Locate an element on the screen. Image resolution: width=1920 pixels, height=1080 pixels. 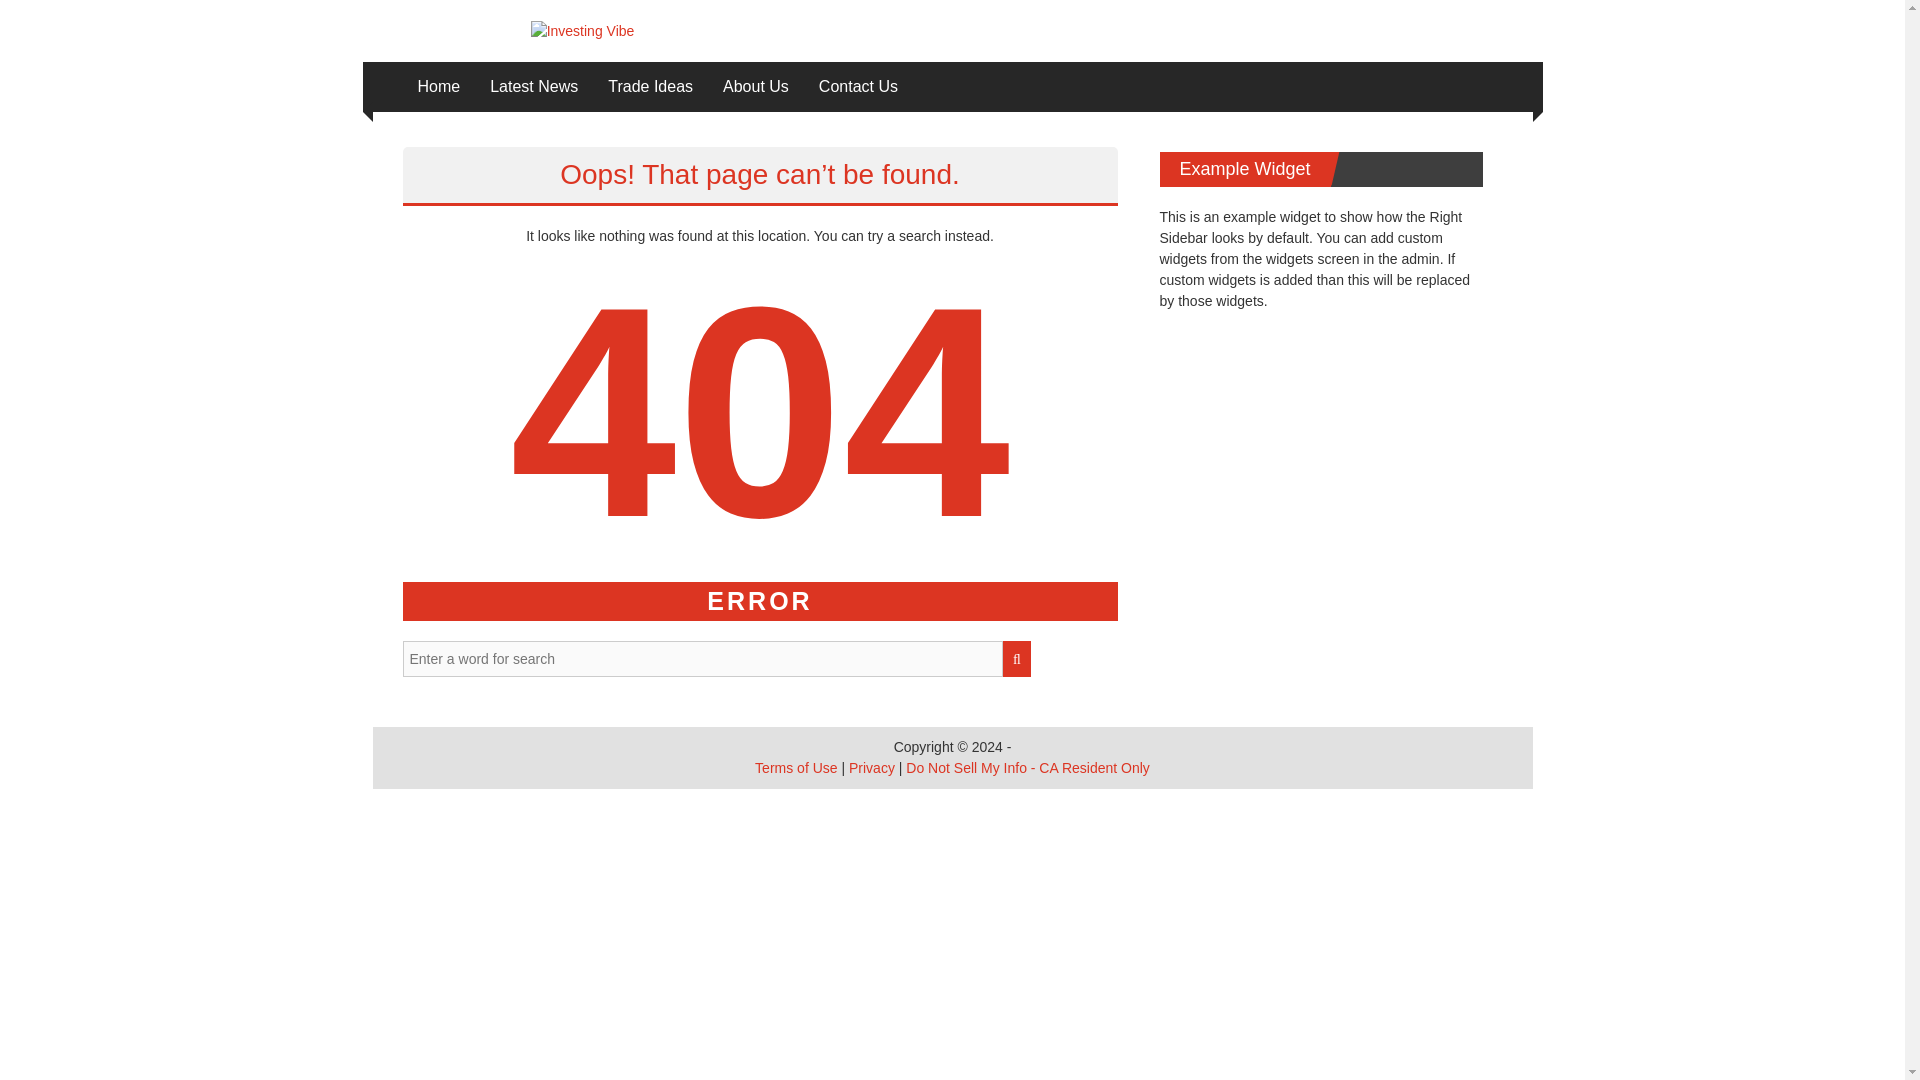
Privacy is located at coordinates (871, 768).